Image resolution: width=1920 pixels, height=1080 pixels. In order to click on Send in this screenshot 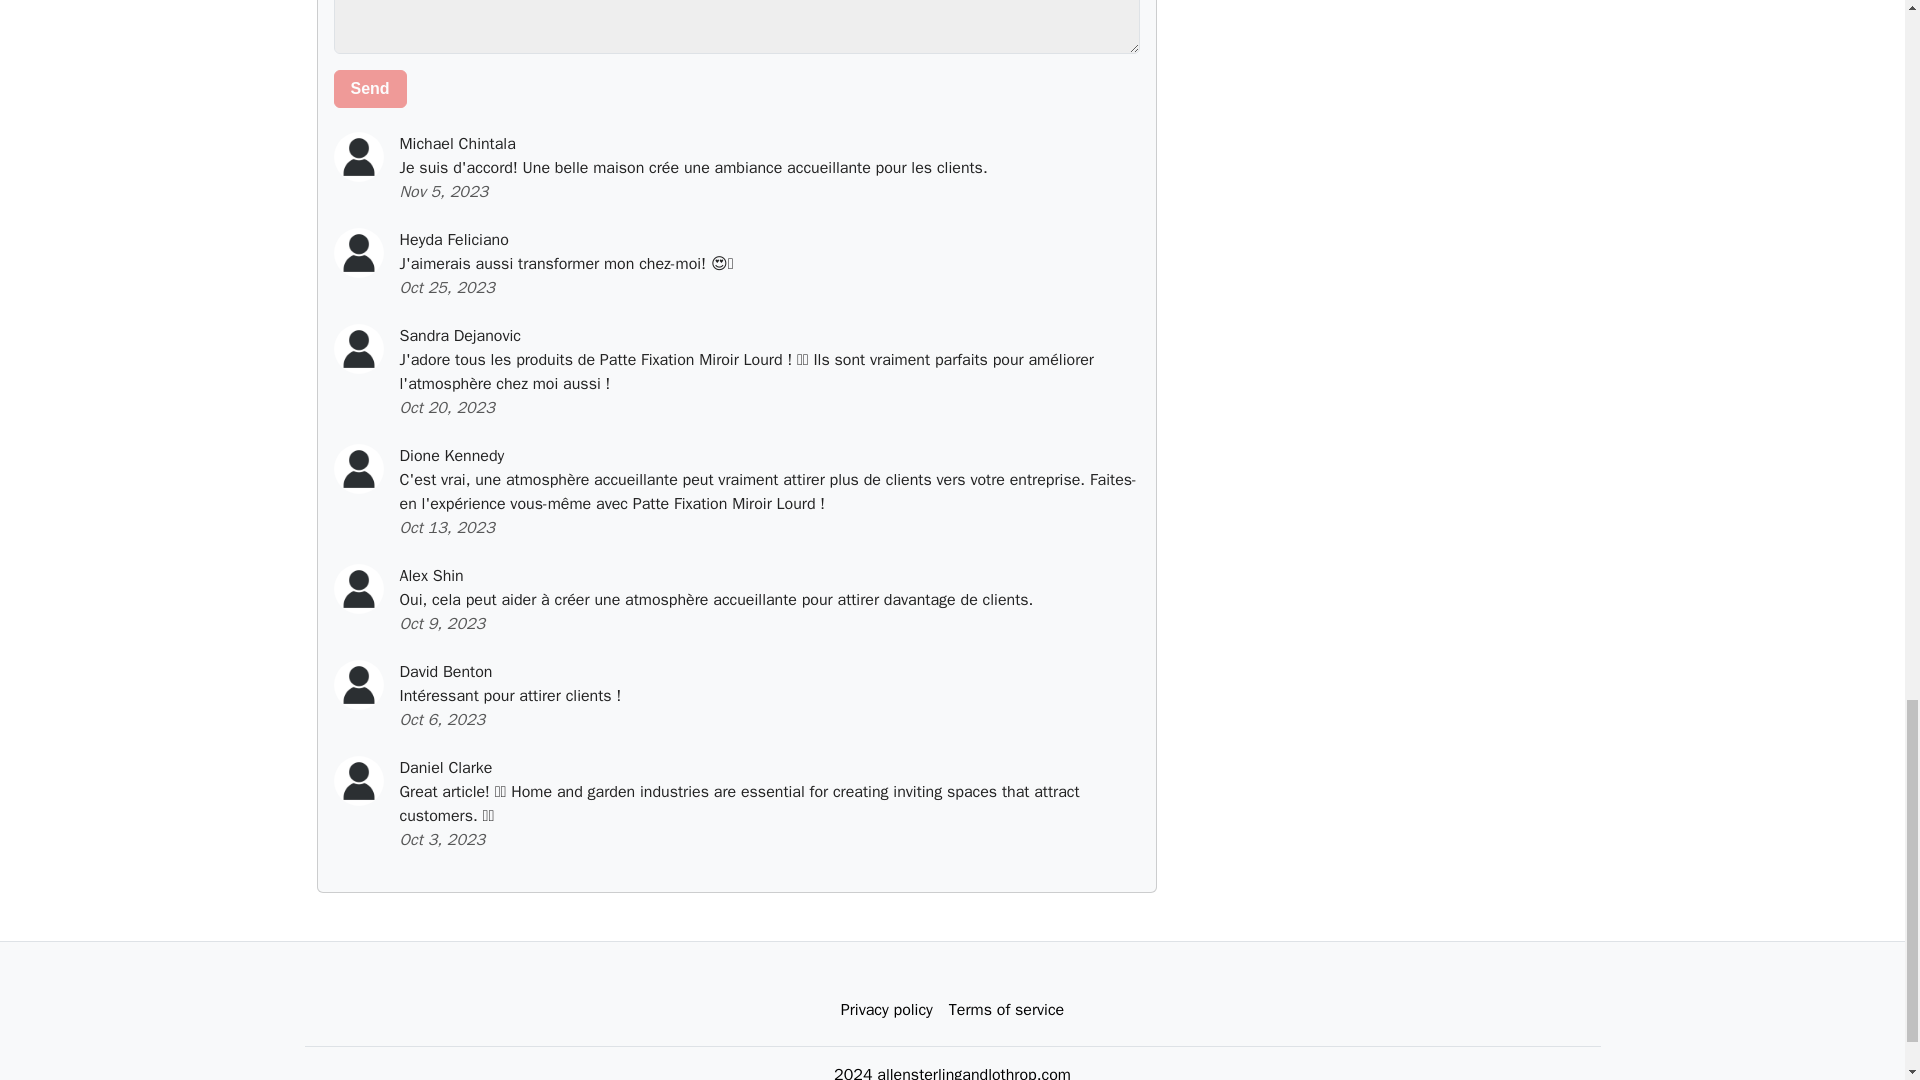, I will do `click(370, 89)`.